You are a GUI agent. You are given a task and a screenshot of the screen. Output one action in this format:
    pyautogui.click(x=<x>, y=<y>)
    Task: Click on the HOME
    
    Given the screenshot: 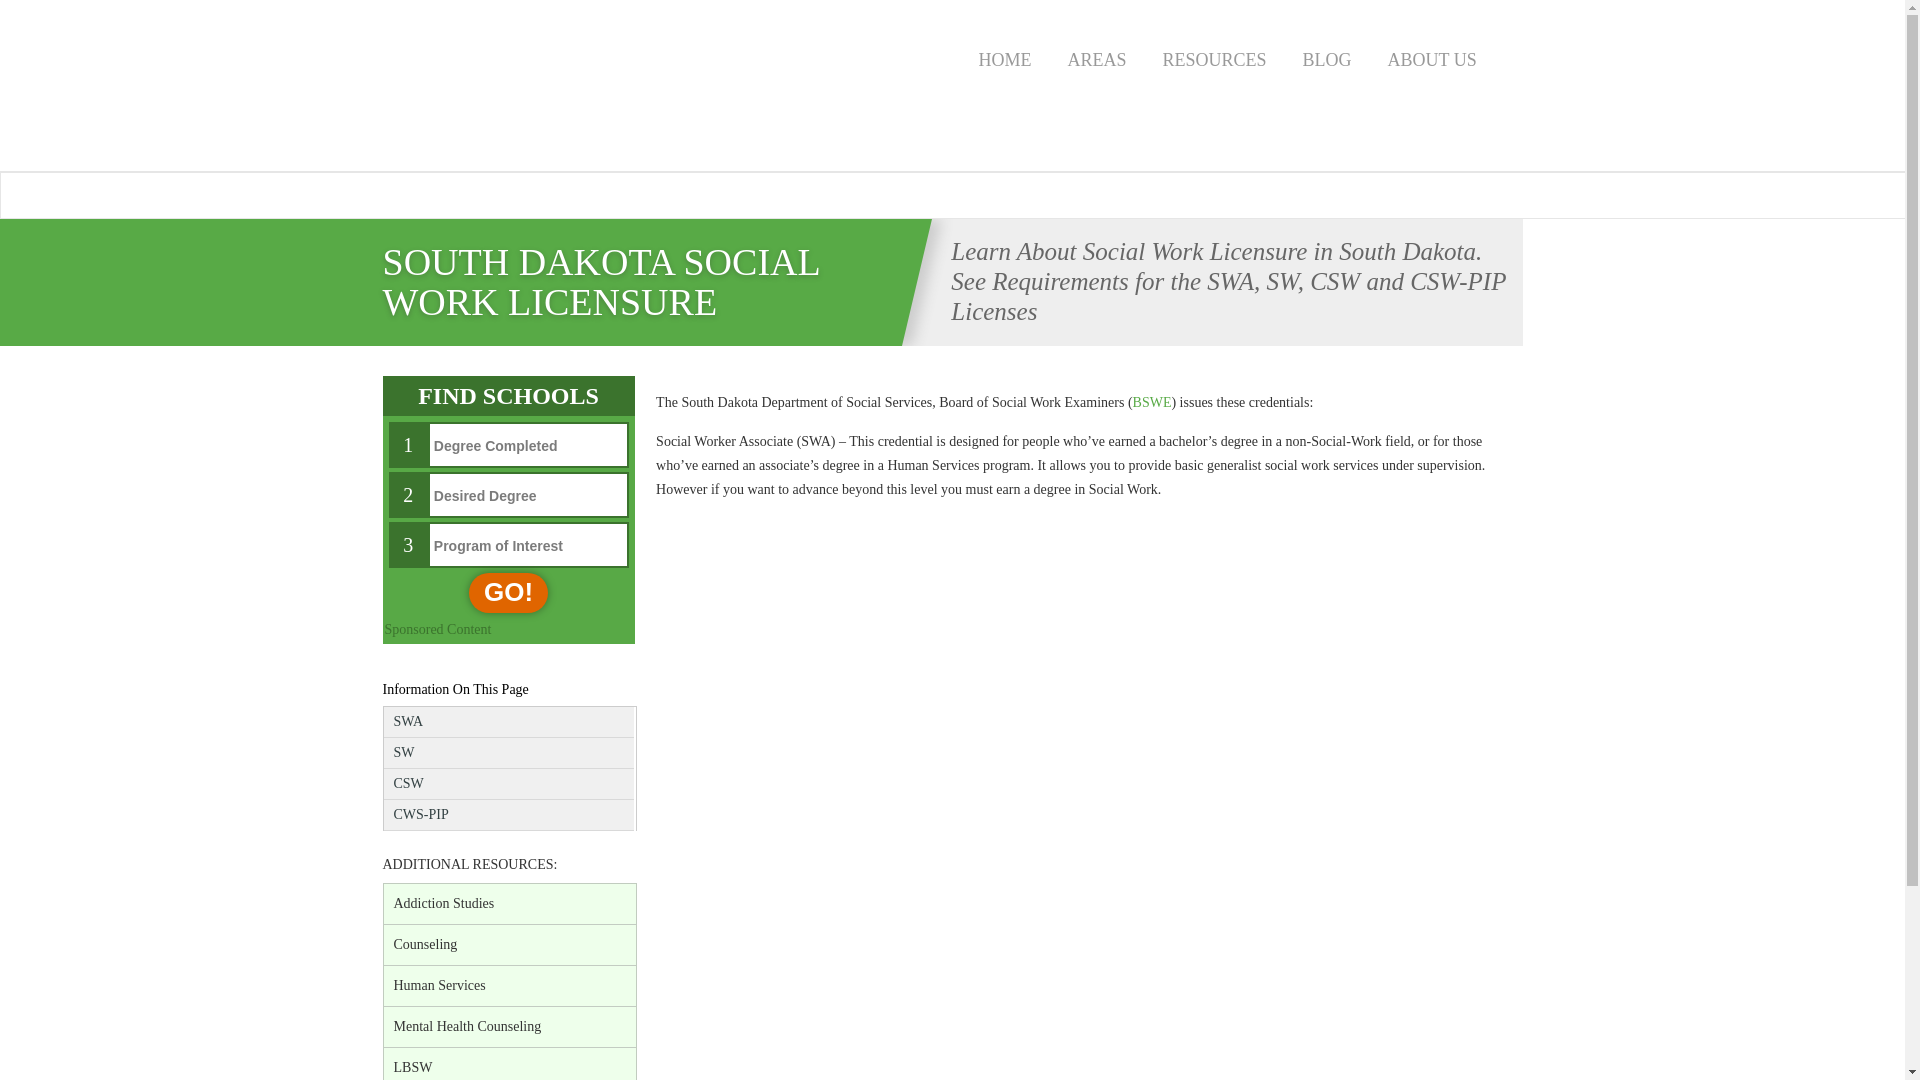 What is the action you would take?
    pyautogui.click(x=1004, y=57)
    